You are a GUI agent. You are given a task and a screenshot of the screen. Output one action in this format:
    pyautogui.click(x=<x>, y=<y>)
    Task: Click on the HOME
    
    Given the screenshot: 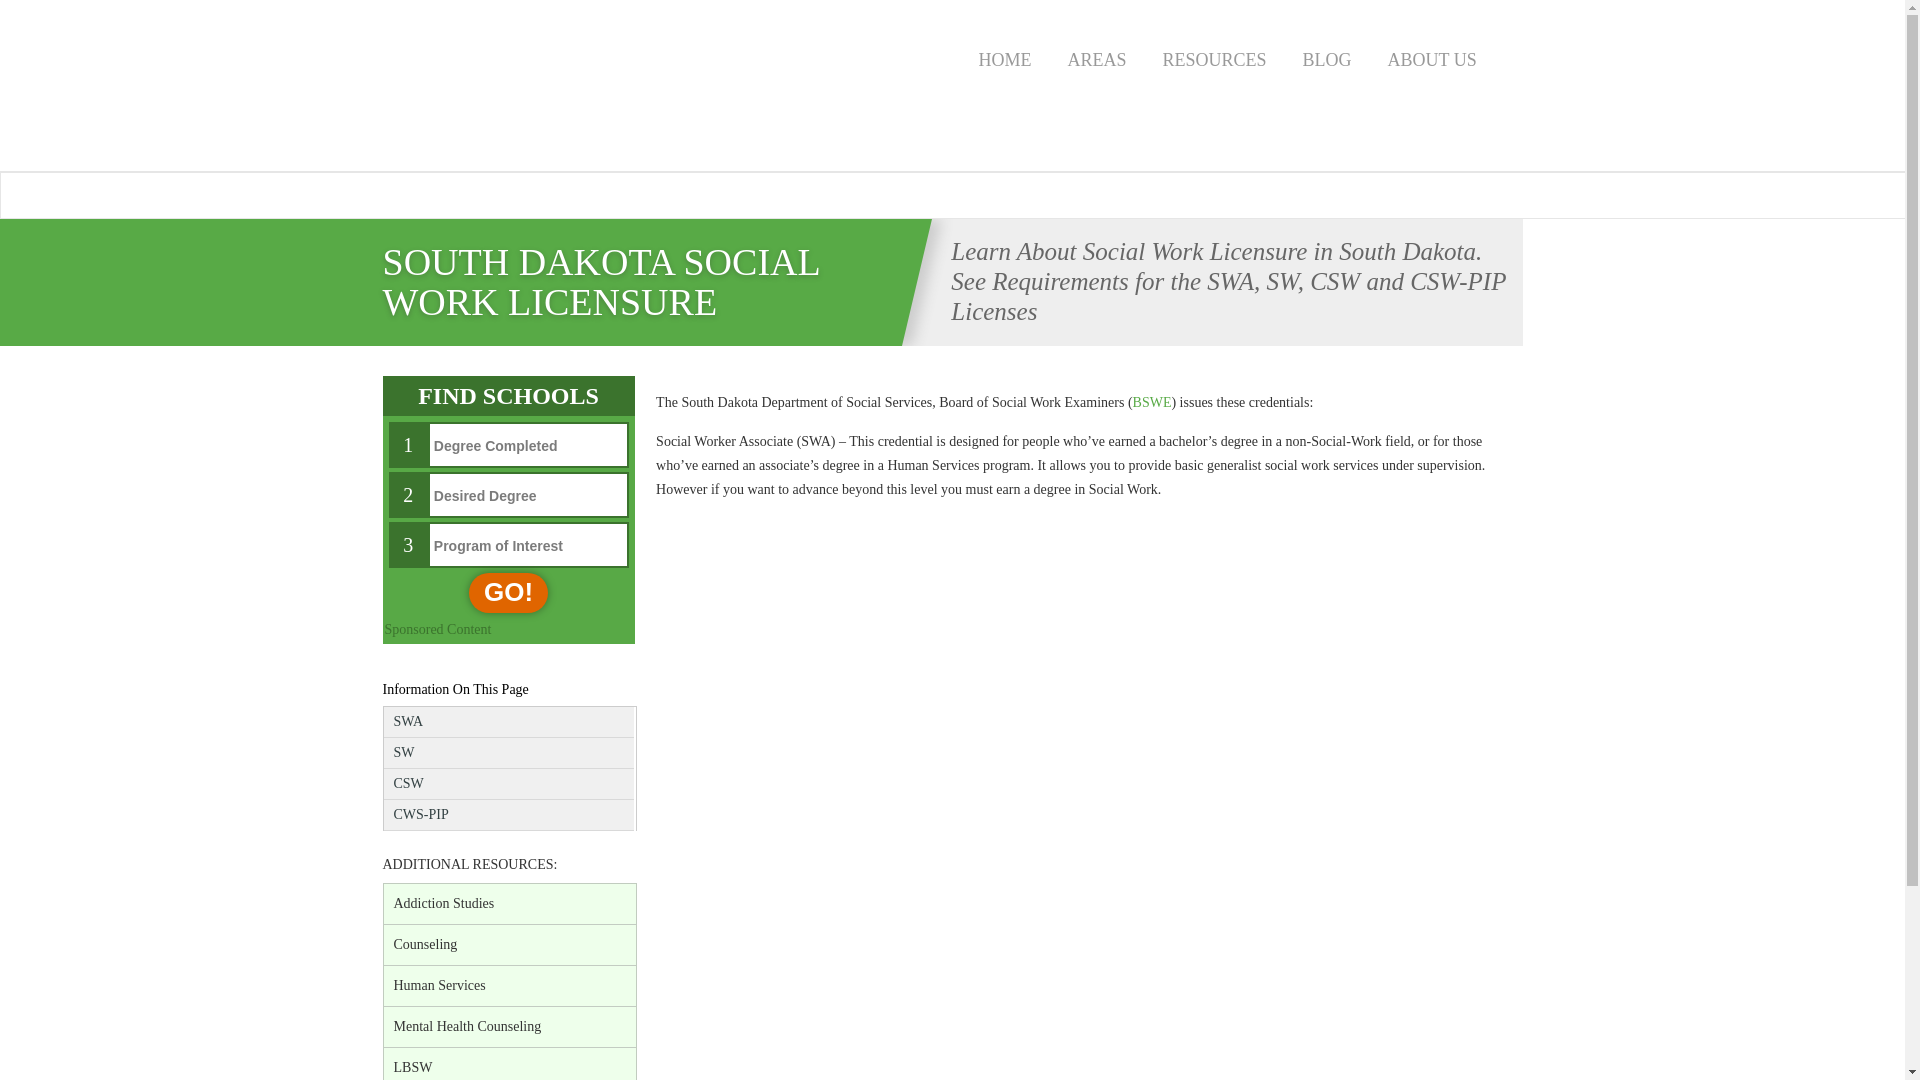 What is the action you would take?
    pyautogui.click(x=1004, y=57)
    